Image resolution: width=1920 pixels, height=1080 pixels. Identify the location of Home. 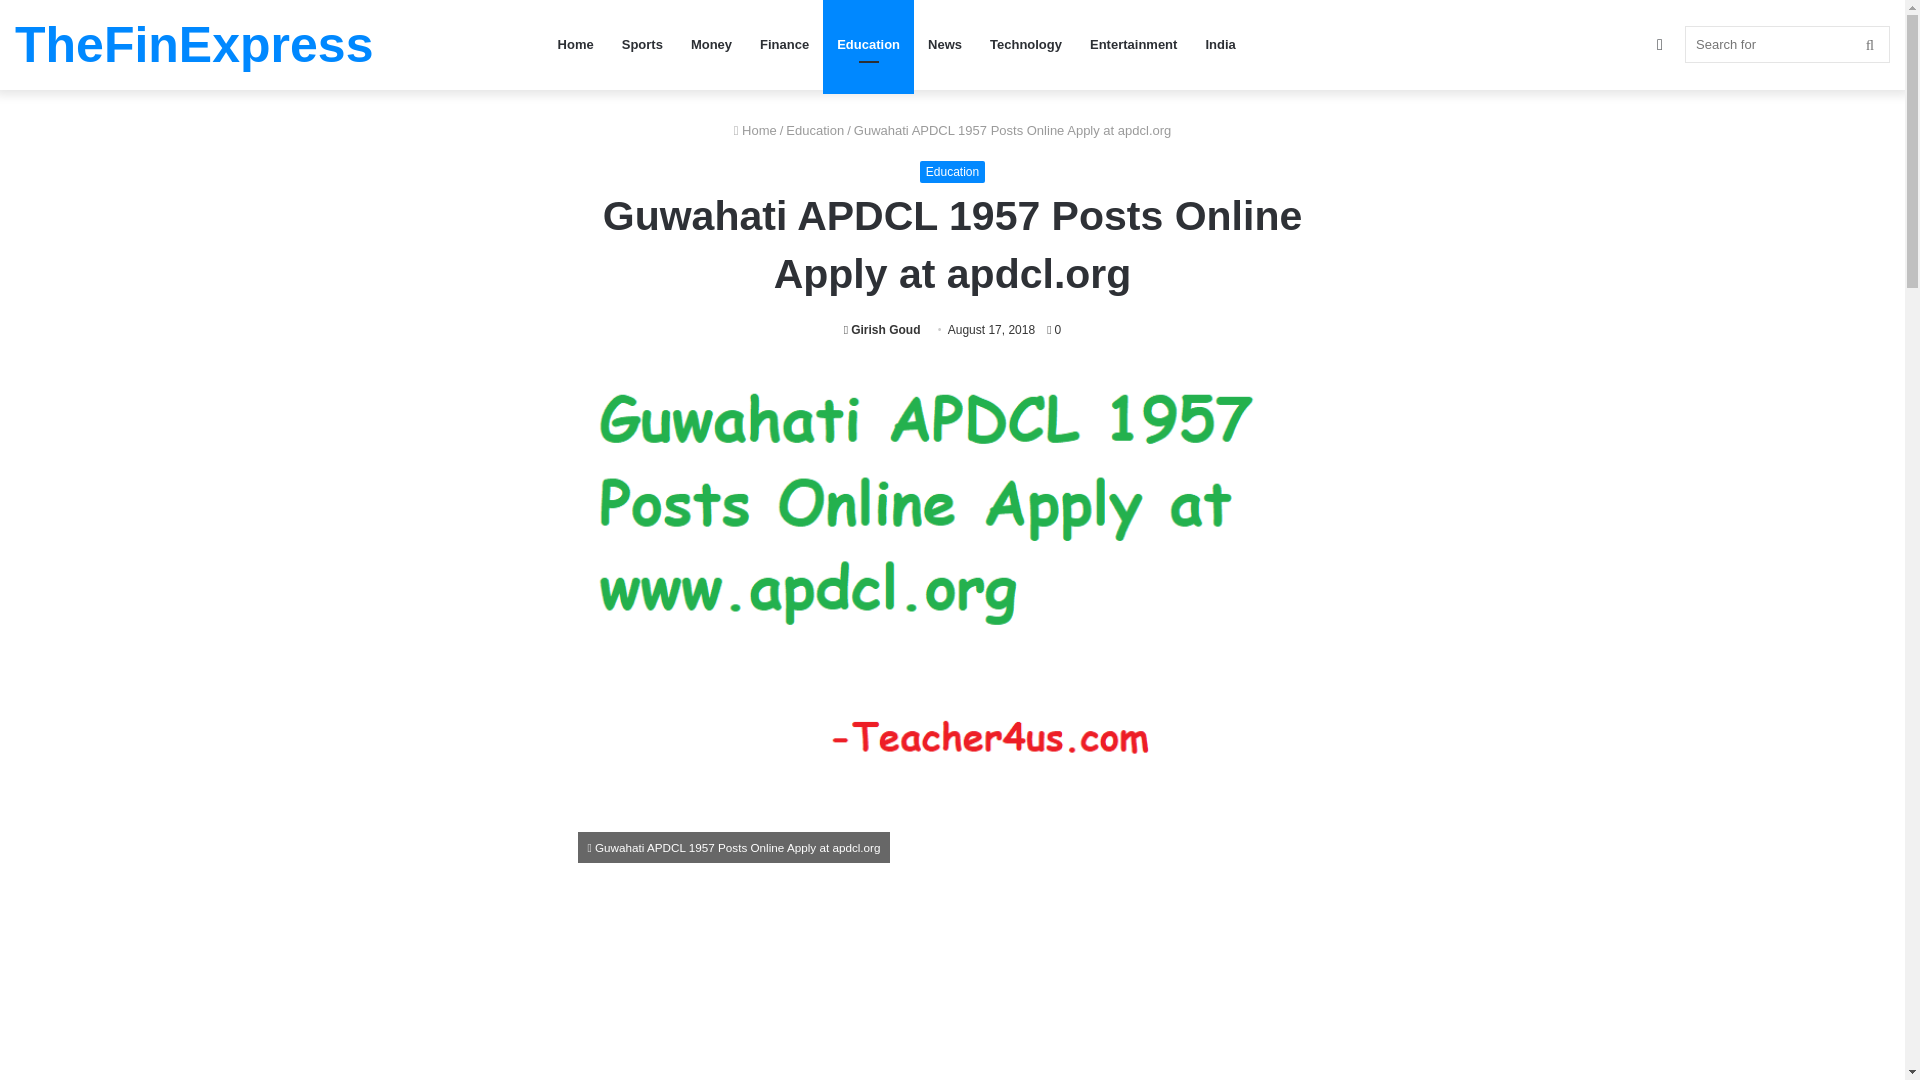
(755, 130).